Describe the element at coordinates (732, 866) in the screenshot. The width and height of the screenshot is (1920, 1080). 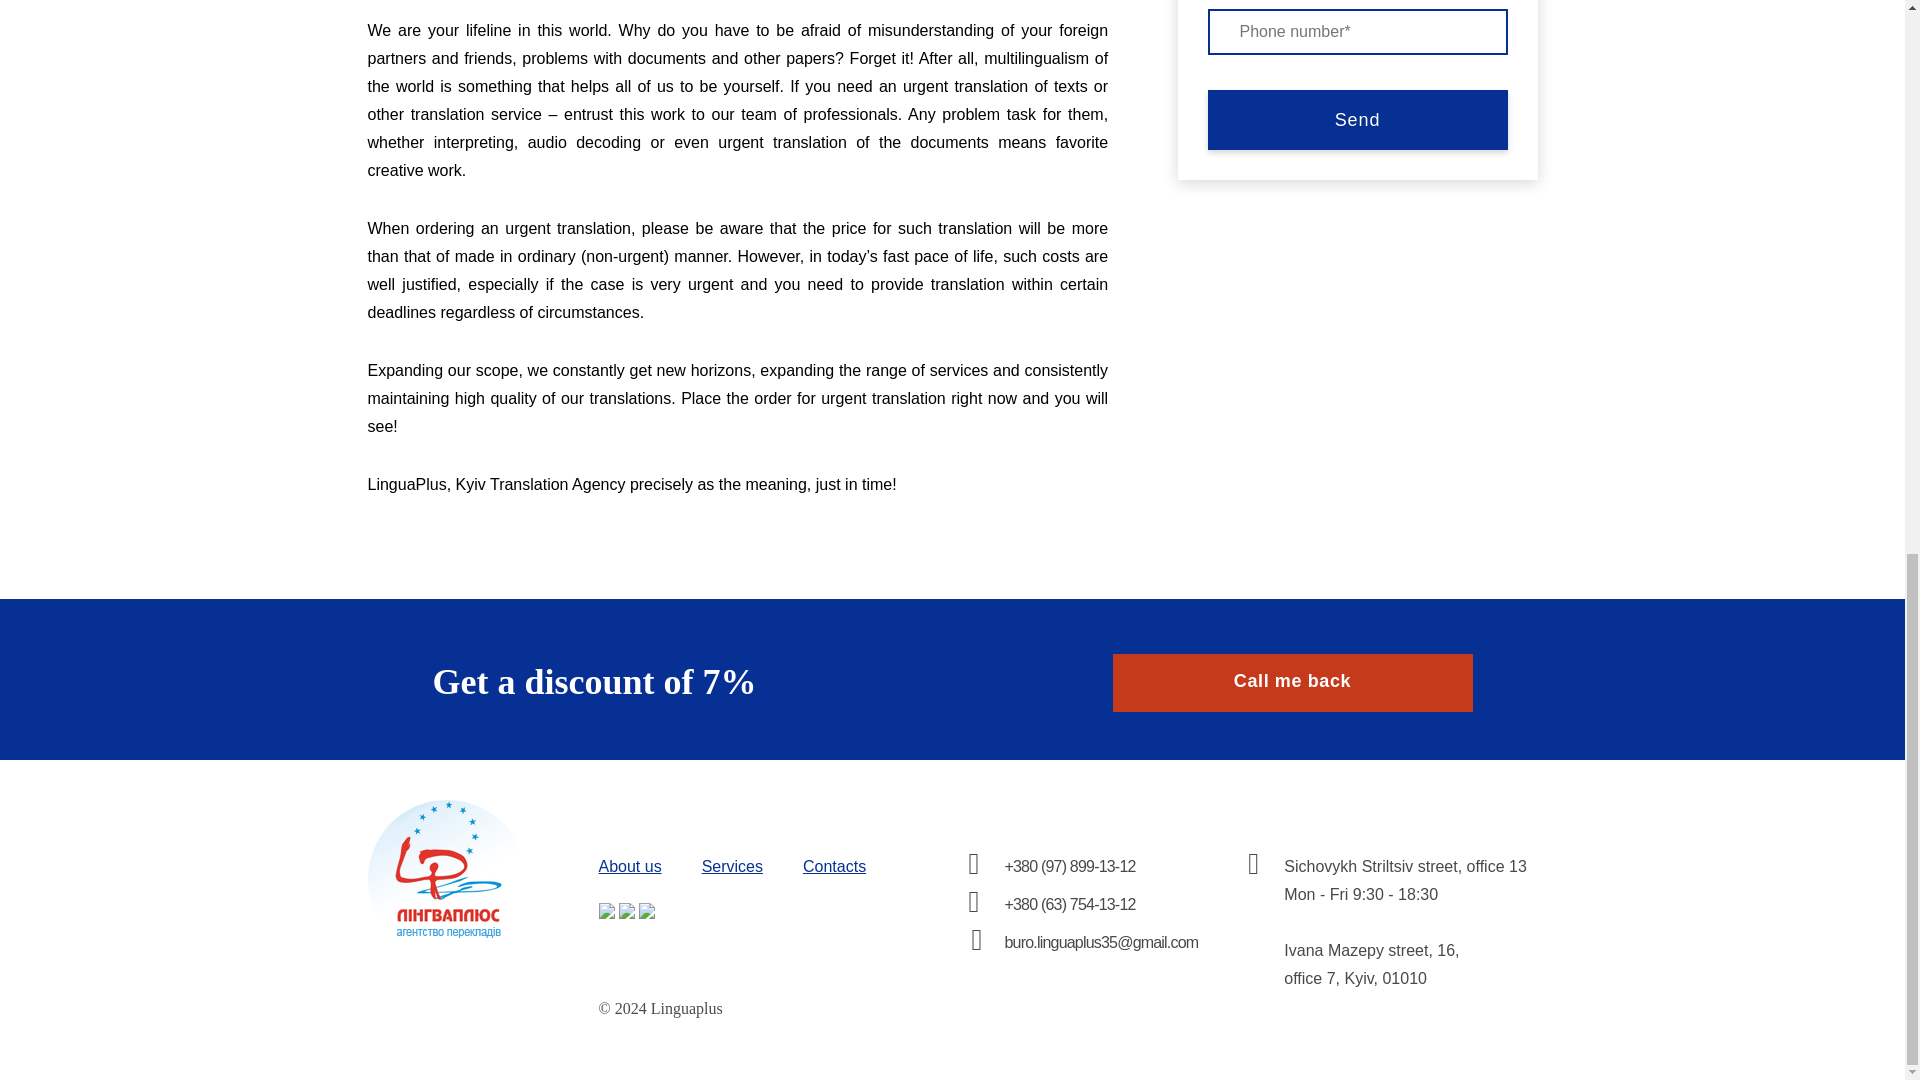
I see `Services` at that location.